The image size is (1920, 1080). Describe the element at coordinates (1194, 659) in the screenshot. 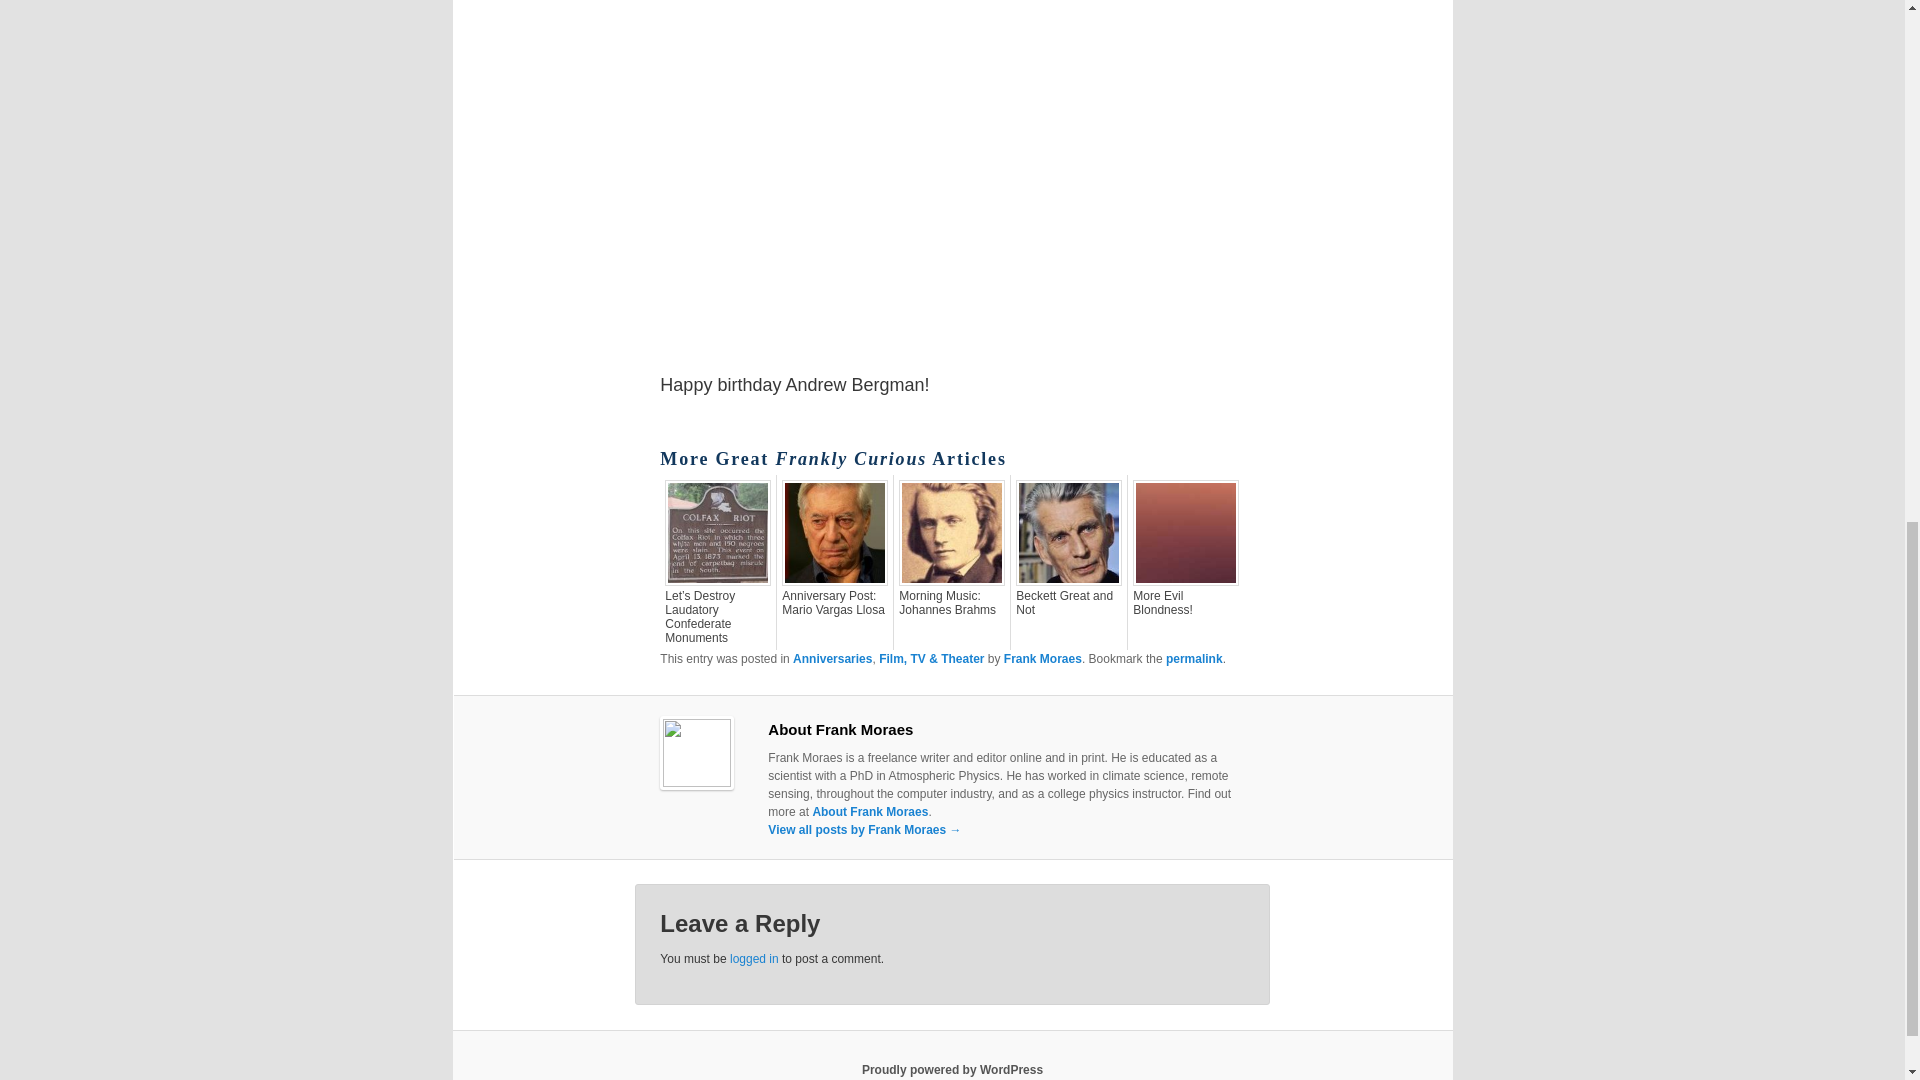

I see `Permalink to Andrew Bergman` at that location.